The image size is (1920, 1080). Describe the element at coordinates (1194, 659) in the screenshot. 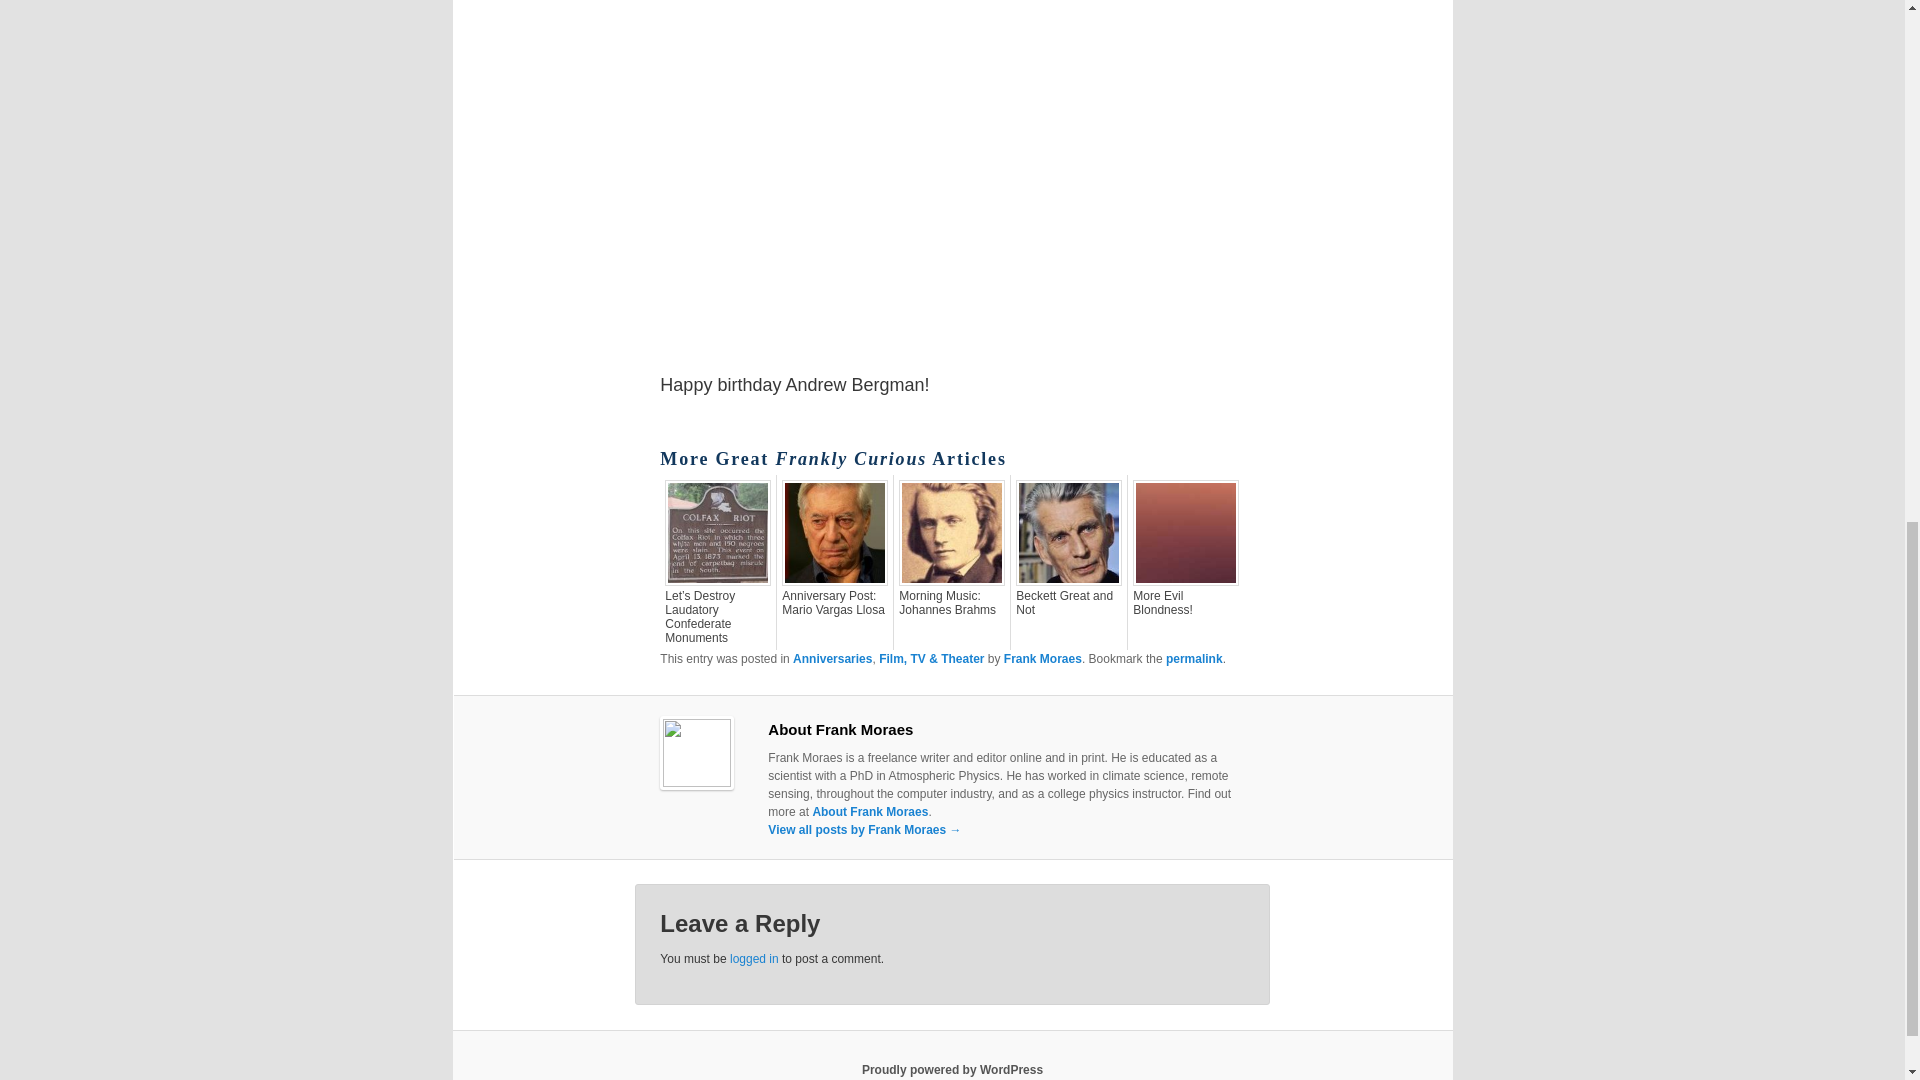

I see `Permalink to Andrew Bergman` at that location.